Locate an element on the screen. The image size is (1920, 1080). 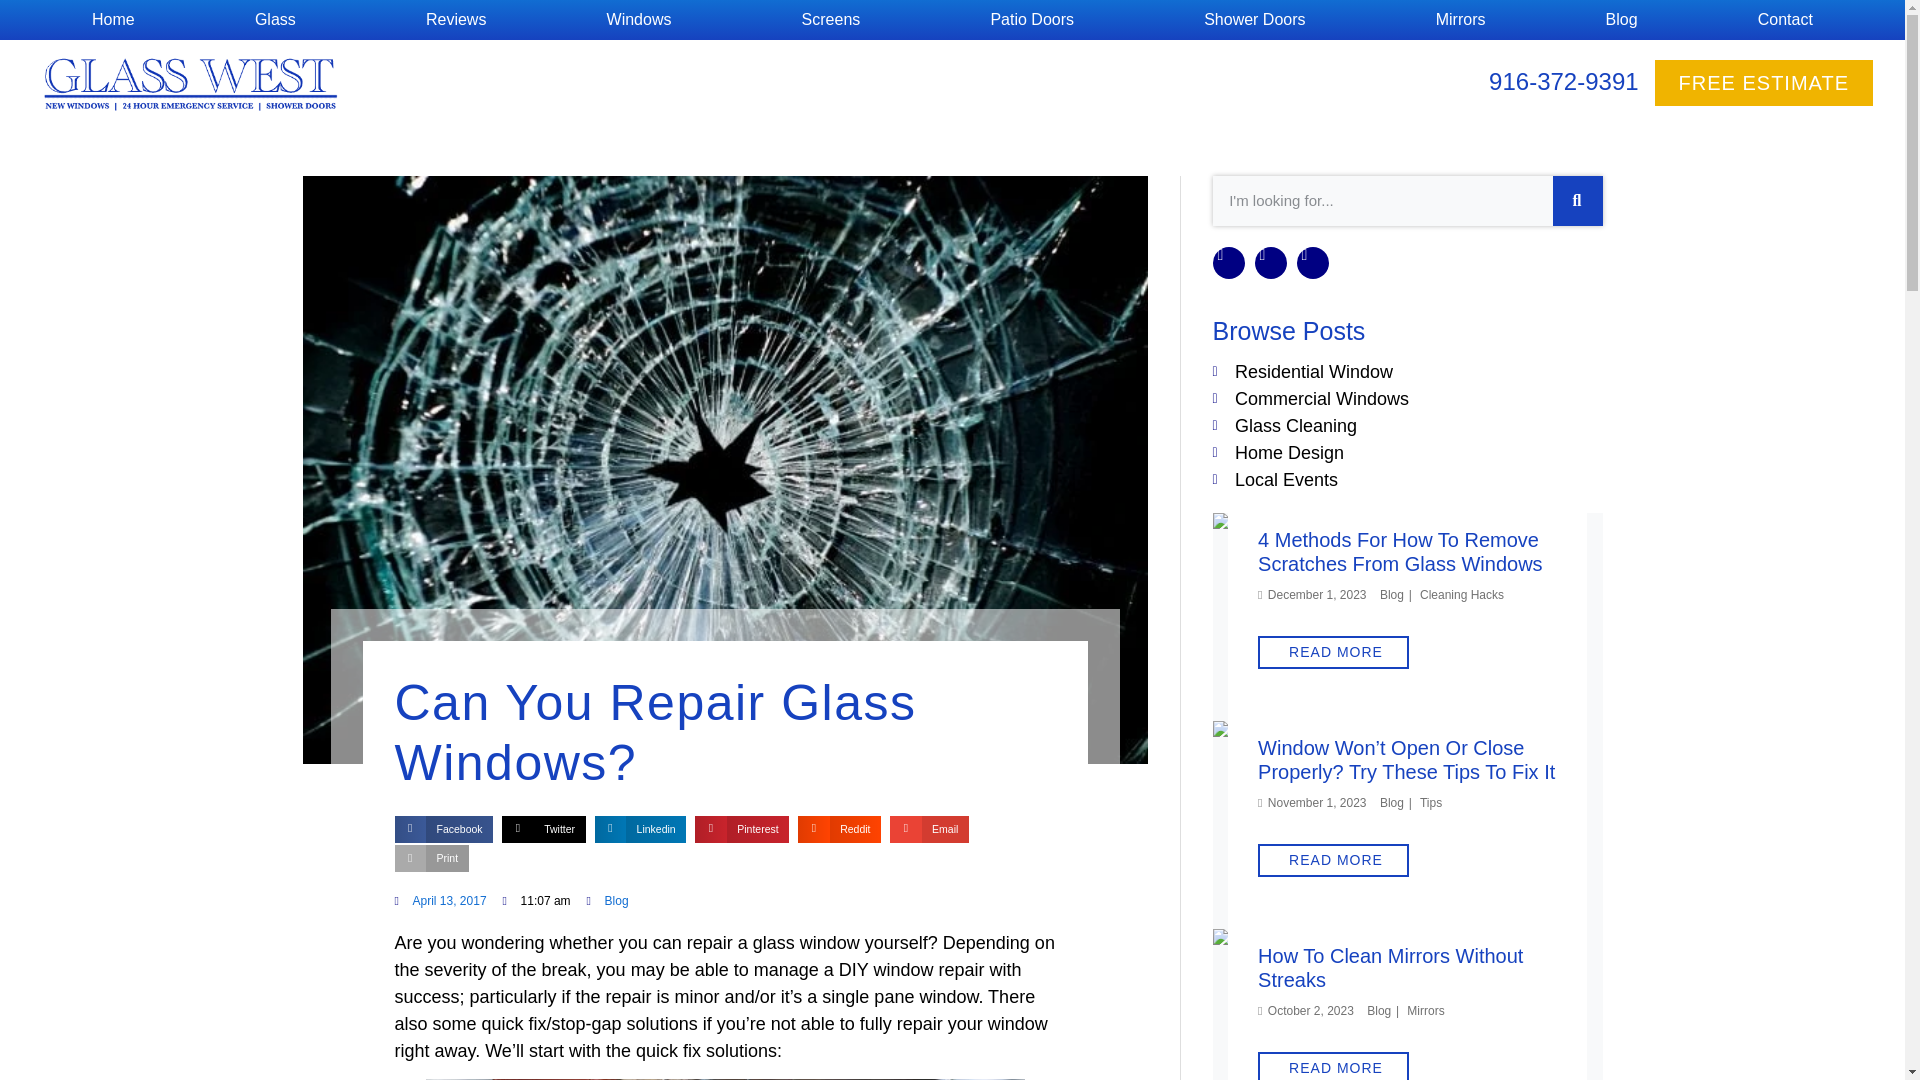
Glass is located at coordinates (280, 20).